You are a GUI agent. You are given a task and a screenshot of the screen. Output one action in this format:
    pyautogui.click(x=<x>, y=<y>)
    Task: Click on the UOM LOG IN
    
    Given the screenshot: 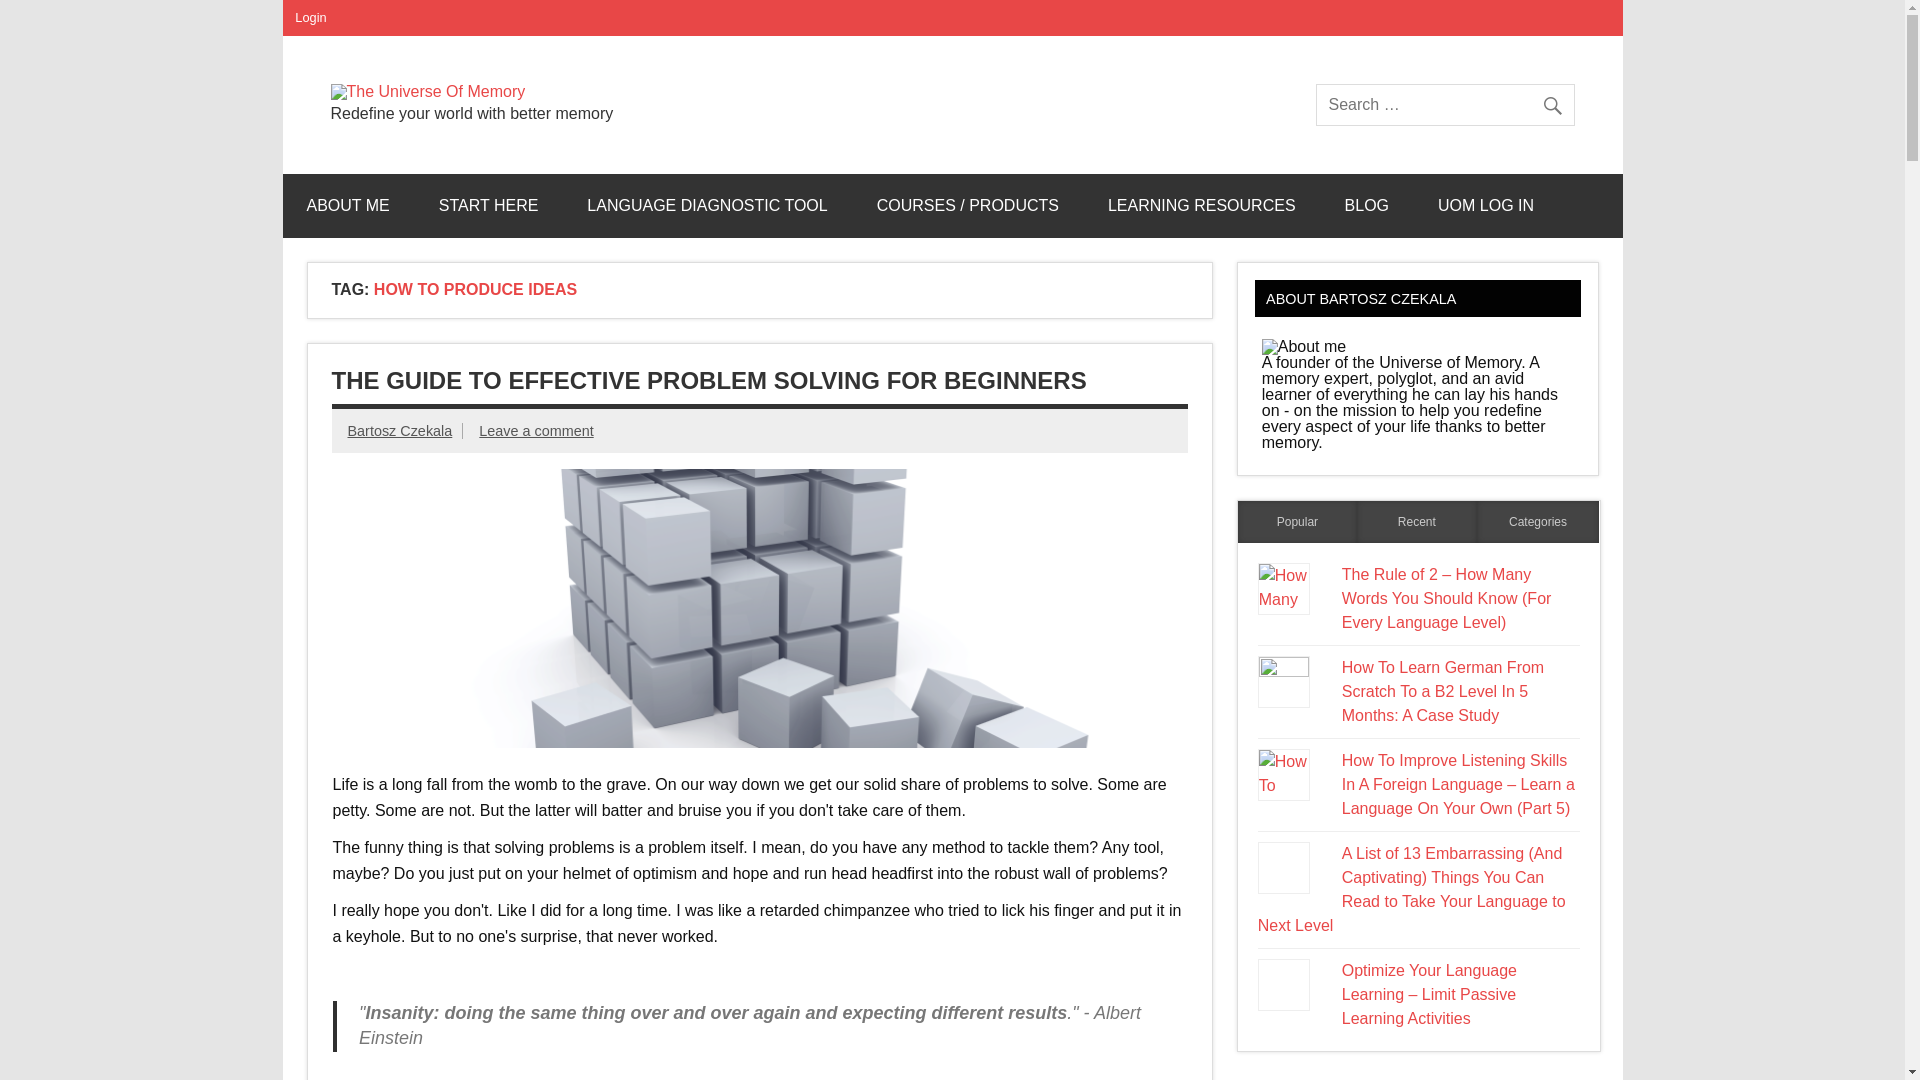 What is the action you would take?
    pyautogui.click(x=1485, y=205)
    